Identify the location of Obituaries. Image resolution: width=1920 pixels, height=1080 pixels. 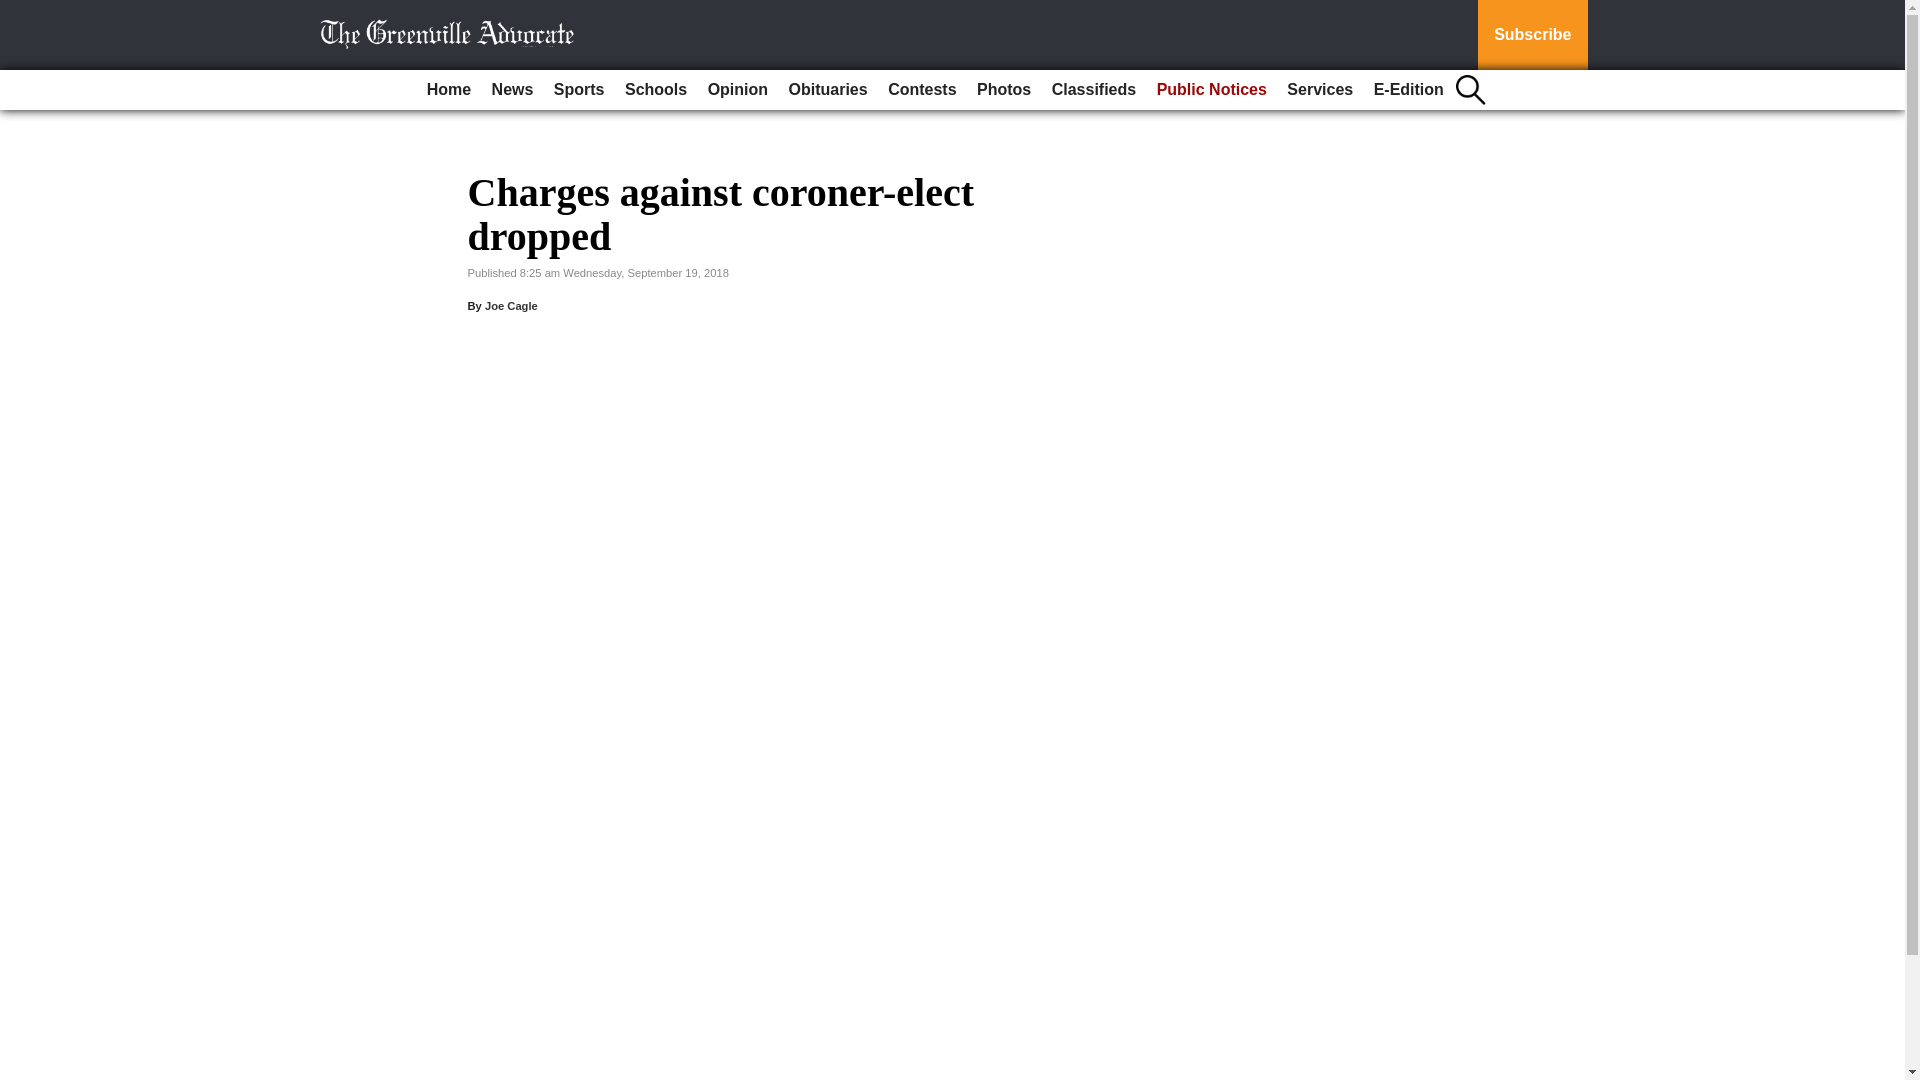
(828, 90).